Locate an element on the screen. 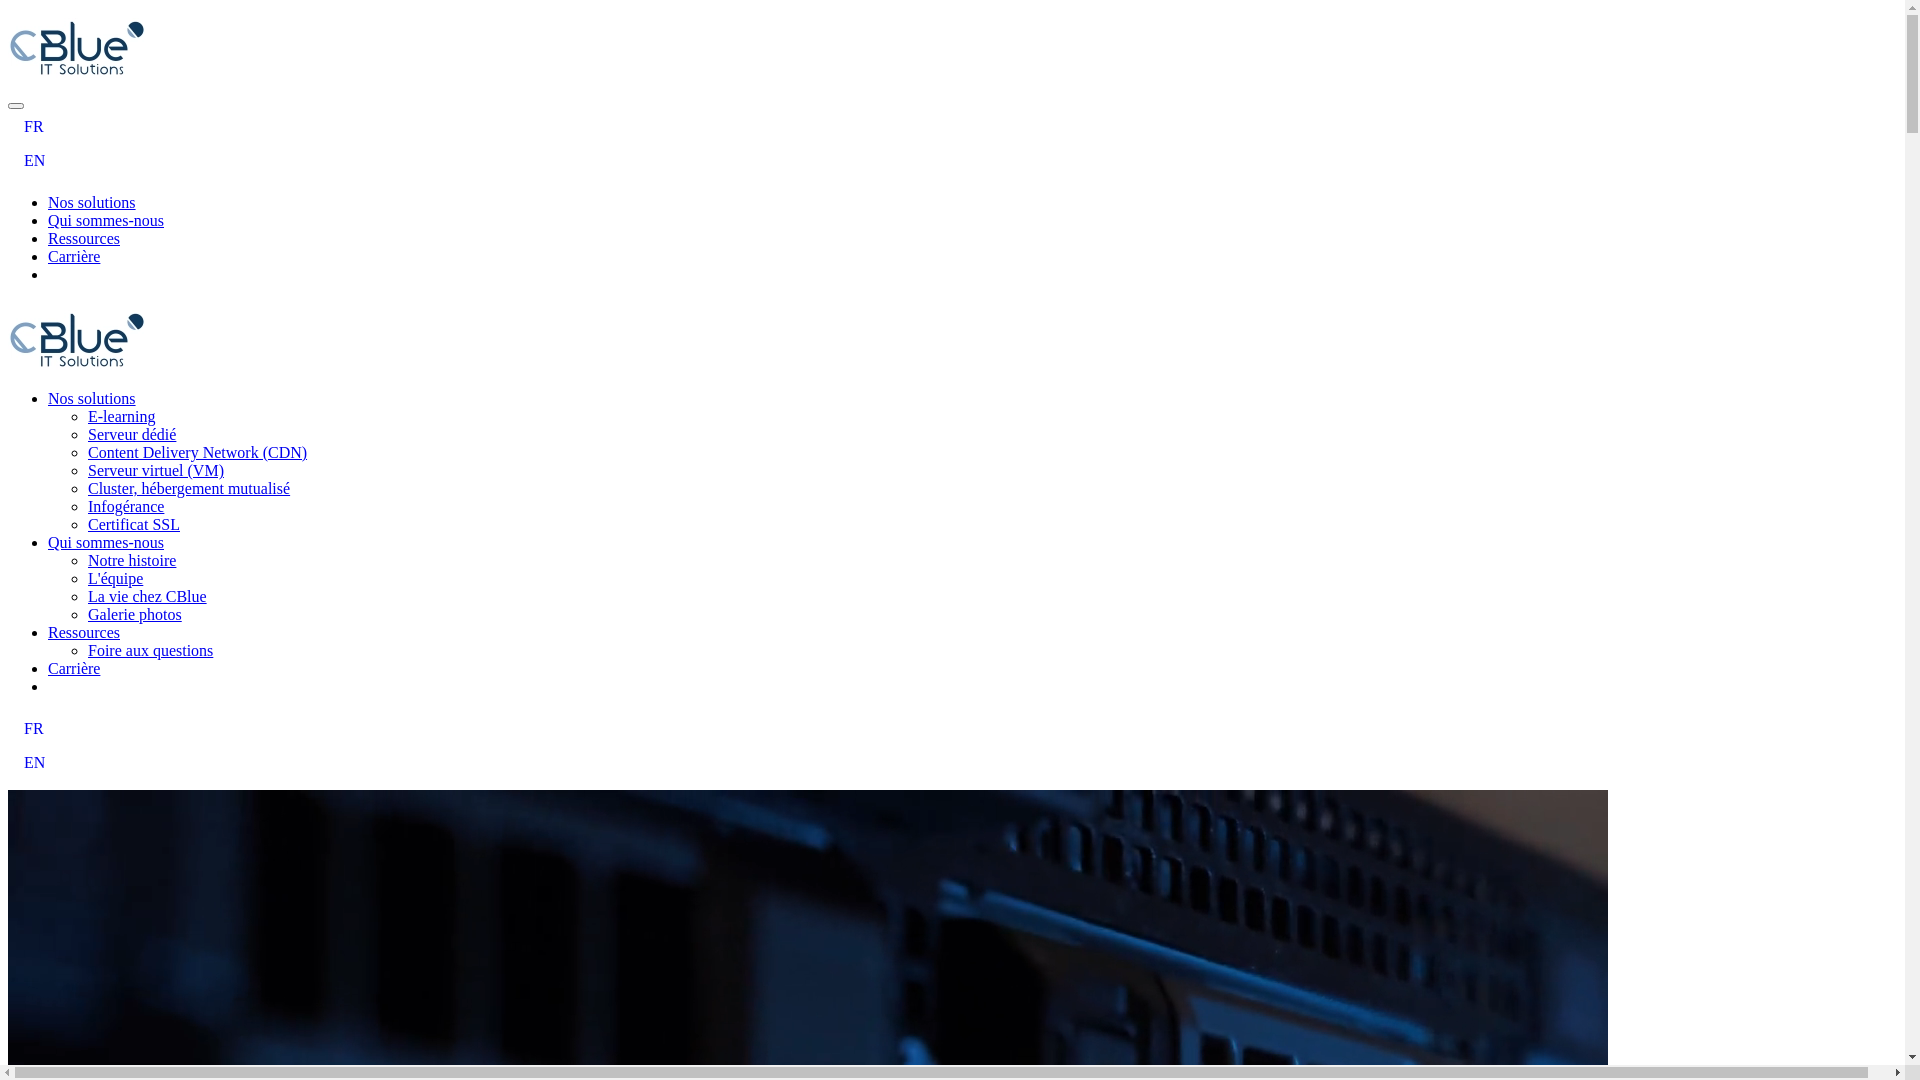 The height and width of the screenshot is (1080, 1920). Nos solutions is located at coordinates (92, 202).